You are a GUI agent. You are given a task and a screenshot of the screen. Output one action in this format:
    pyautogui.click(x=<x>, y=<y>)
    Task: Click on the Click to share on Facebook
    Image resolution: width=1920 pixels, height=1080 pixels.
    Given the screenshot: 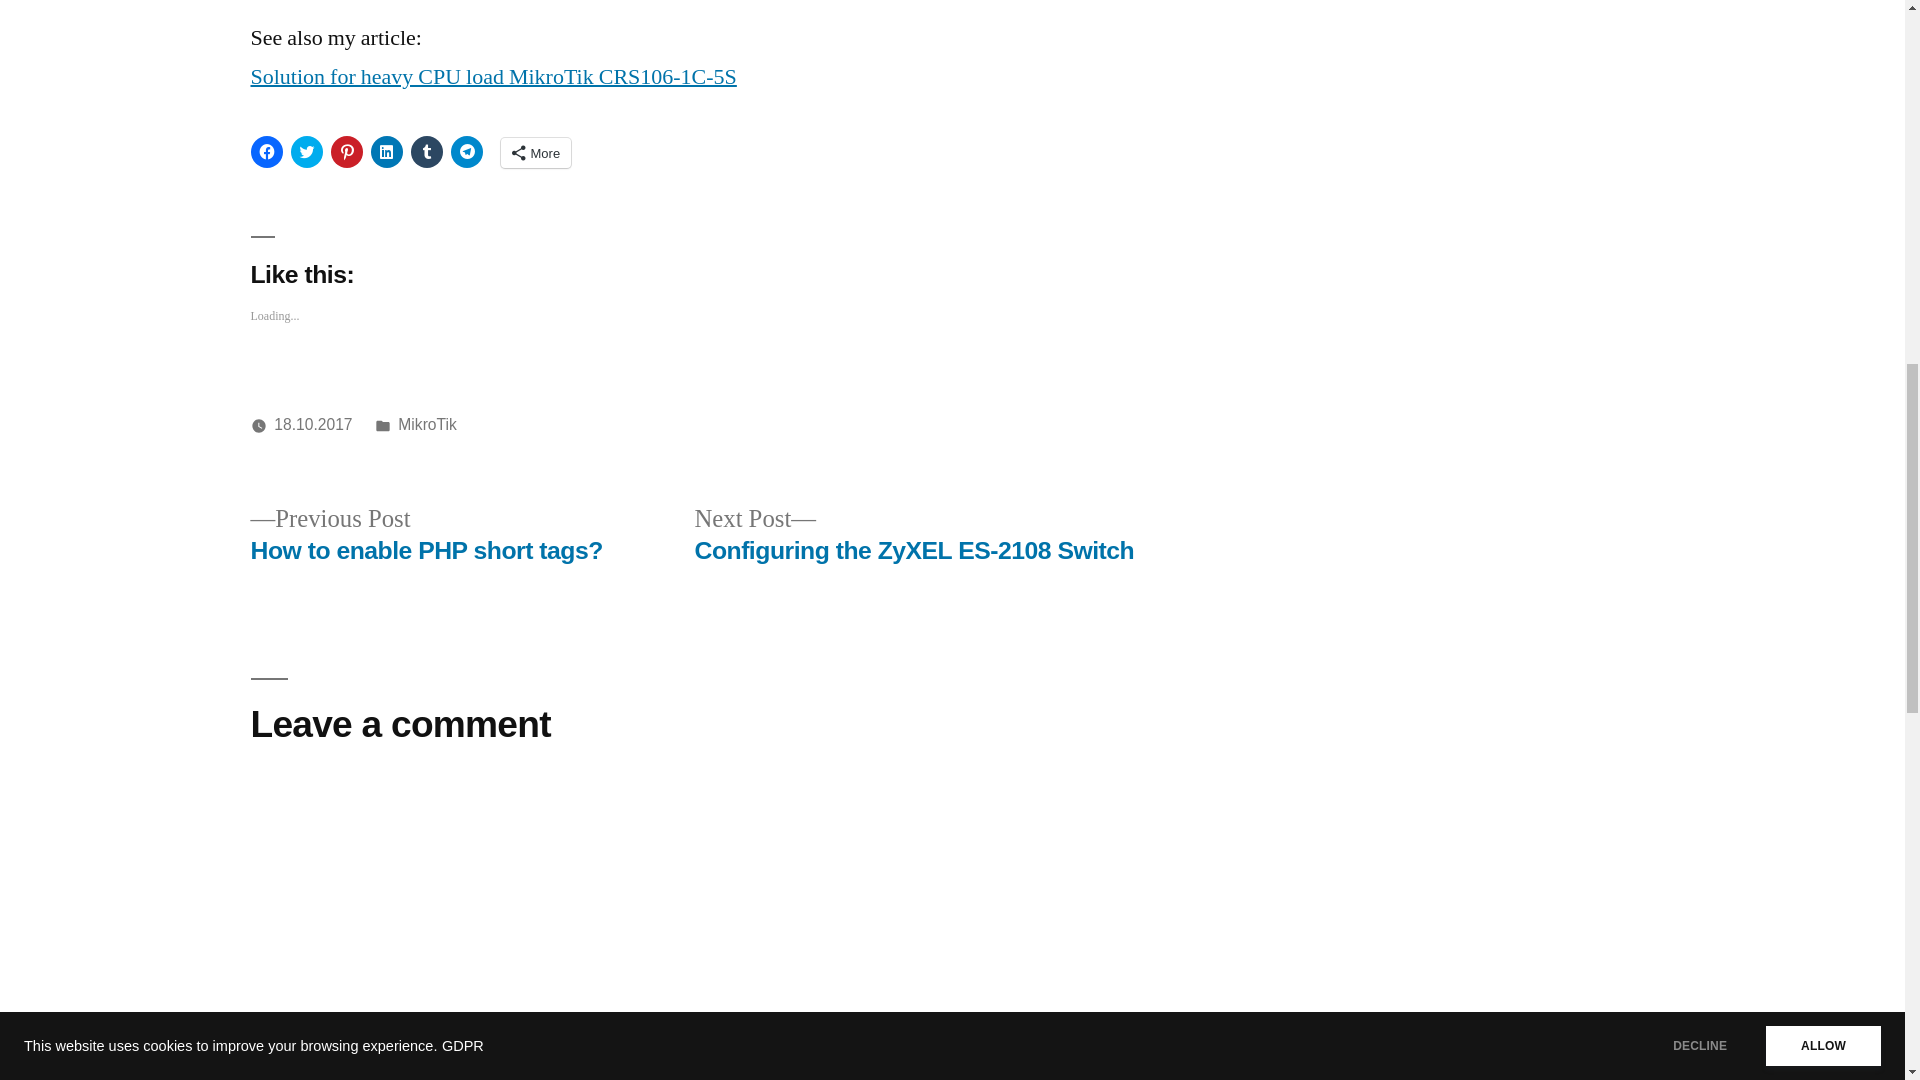 What is the action you would take?
    pyautogui.click(x=465, y=152)
    